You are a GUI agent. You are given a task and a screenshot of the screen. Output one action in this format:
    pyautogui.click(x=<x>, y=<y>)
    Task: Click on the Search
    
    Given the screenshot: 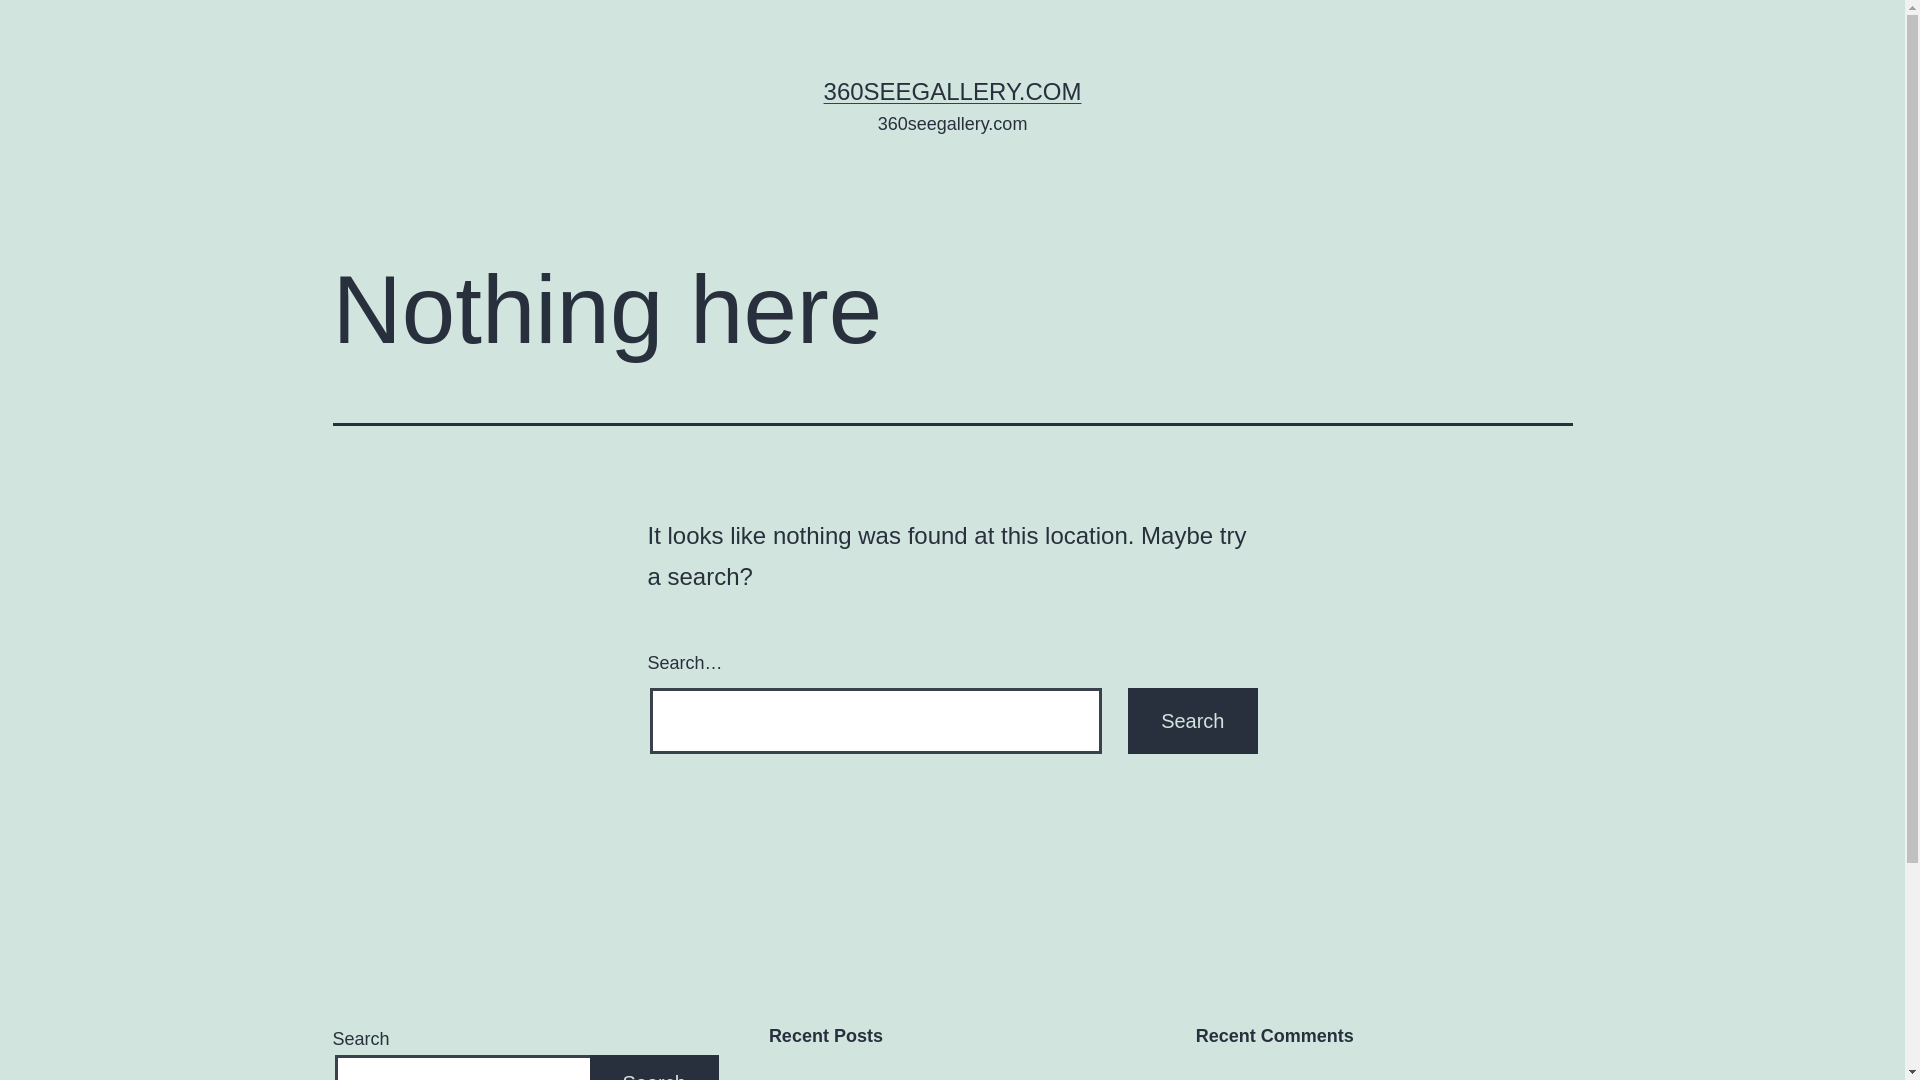 What is the action you would take?
    pyautogui.click(x=1192, y=721)
    